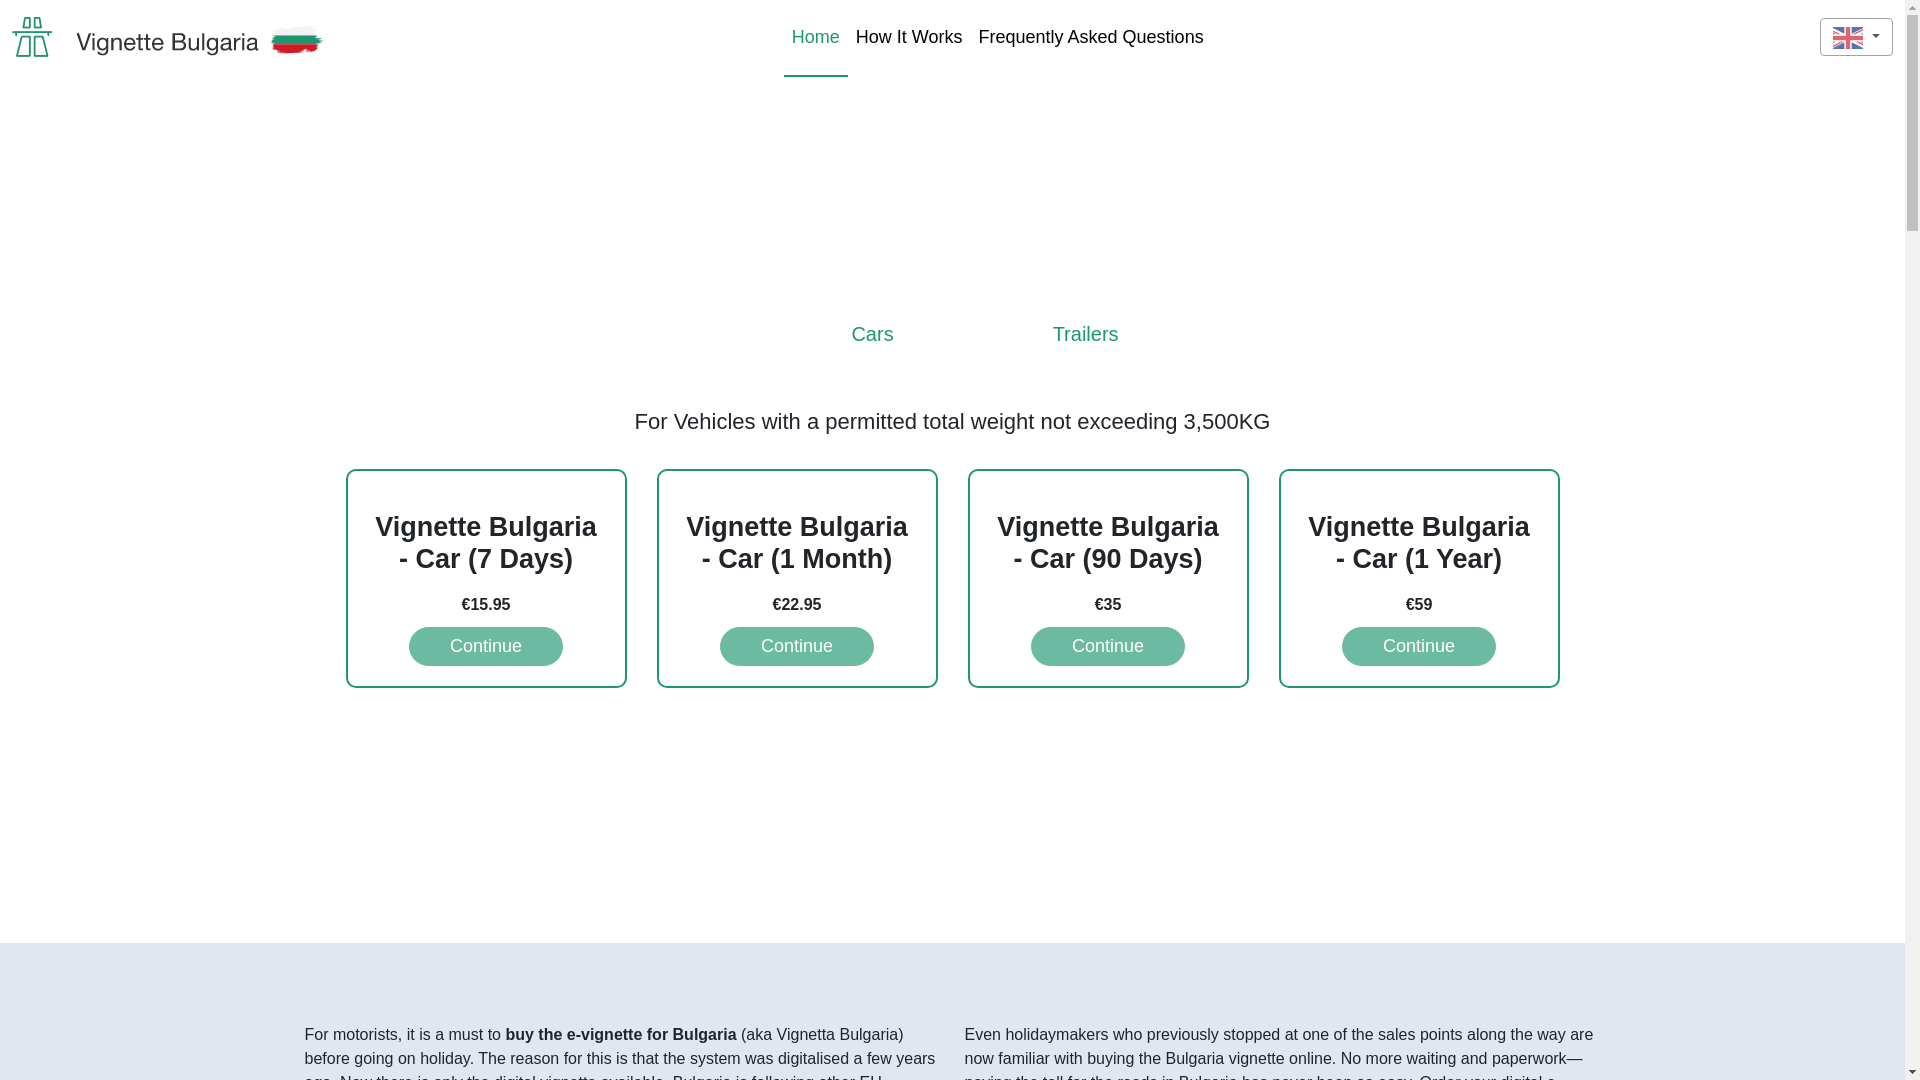 This screenshot has width=1920, height=1080. I want to click on Cars, so click(833, 348).